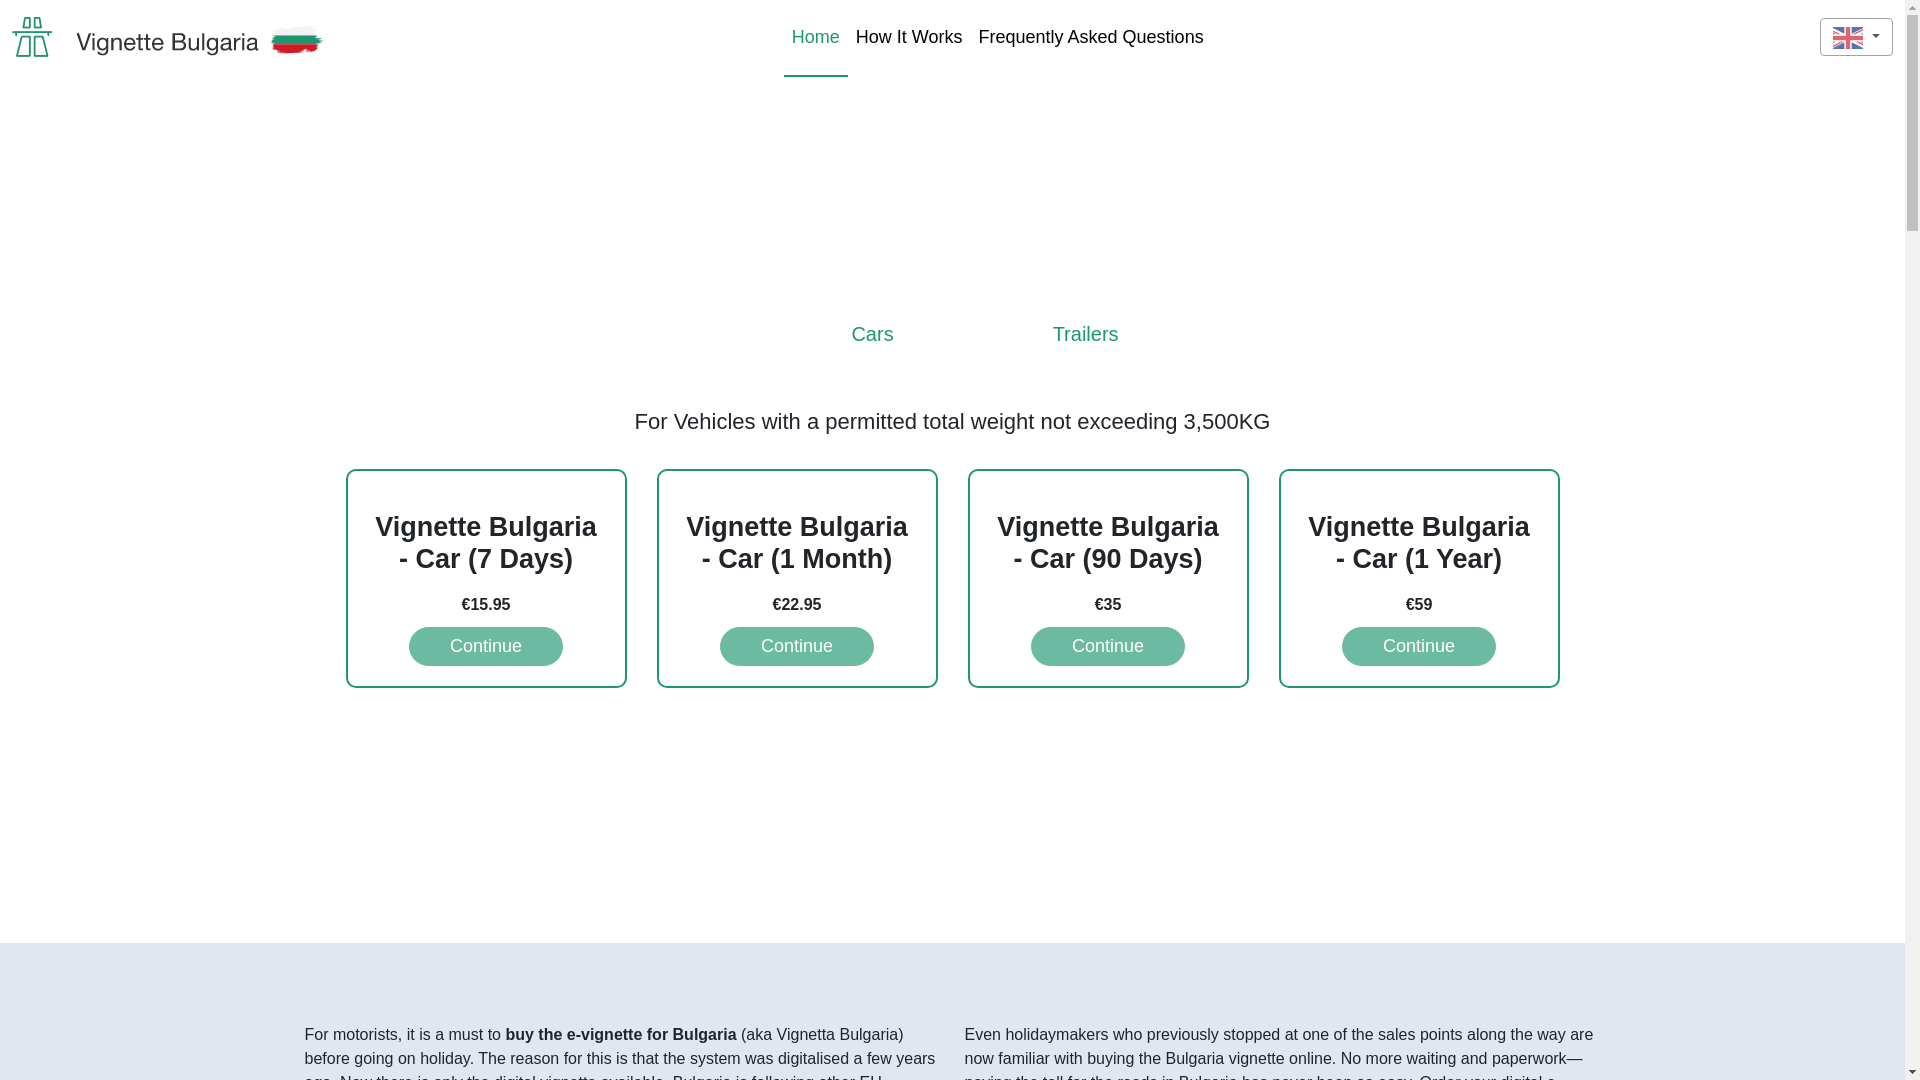 This screenshot has width=1920, height=1080. I want to click on Cars, so click(833, 348).